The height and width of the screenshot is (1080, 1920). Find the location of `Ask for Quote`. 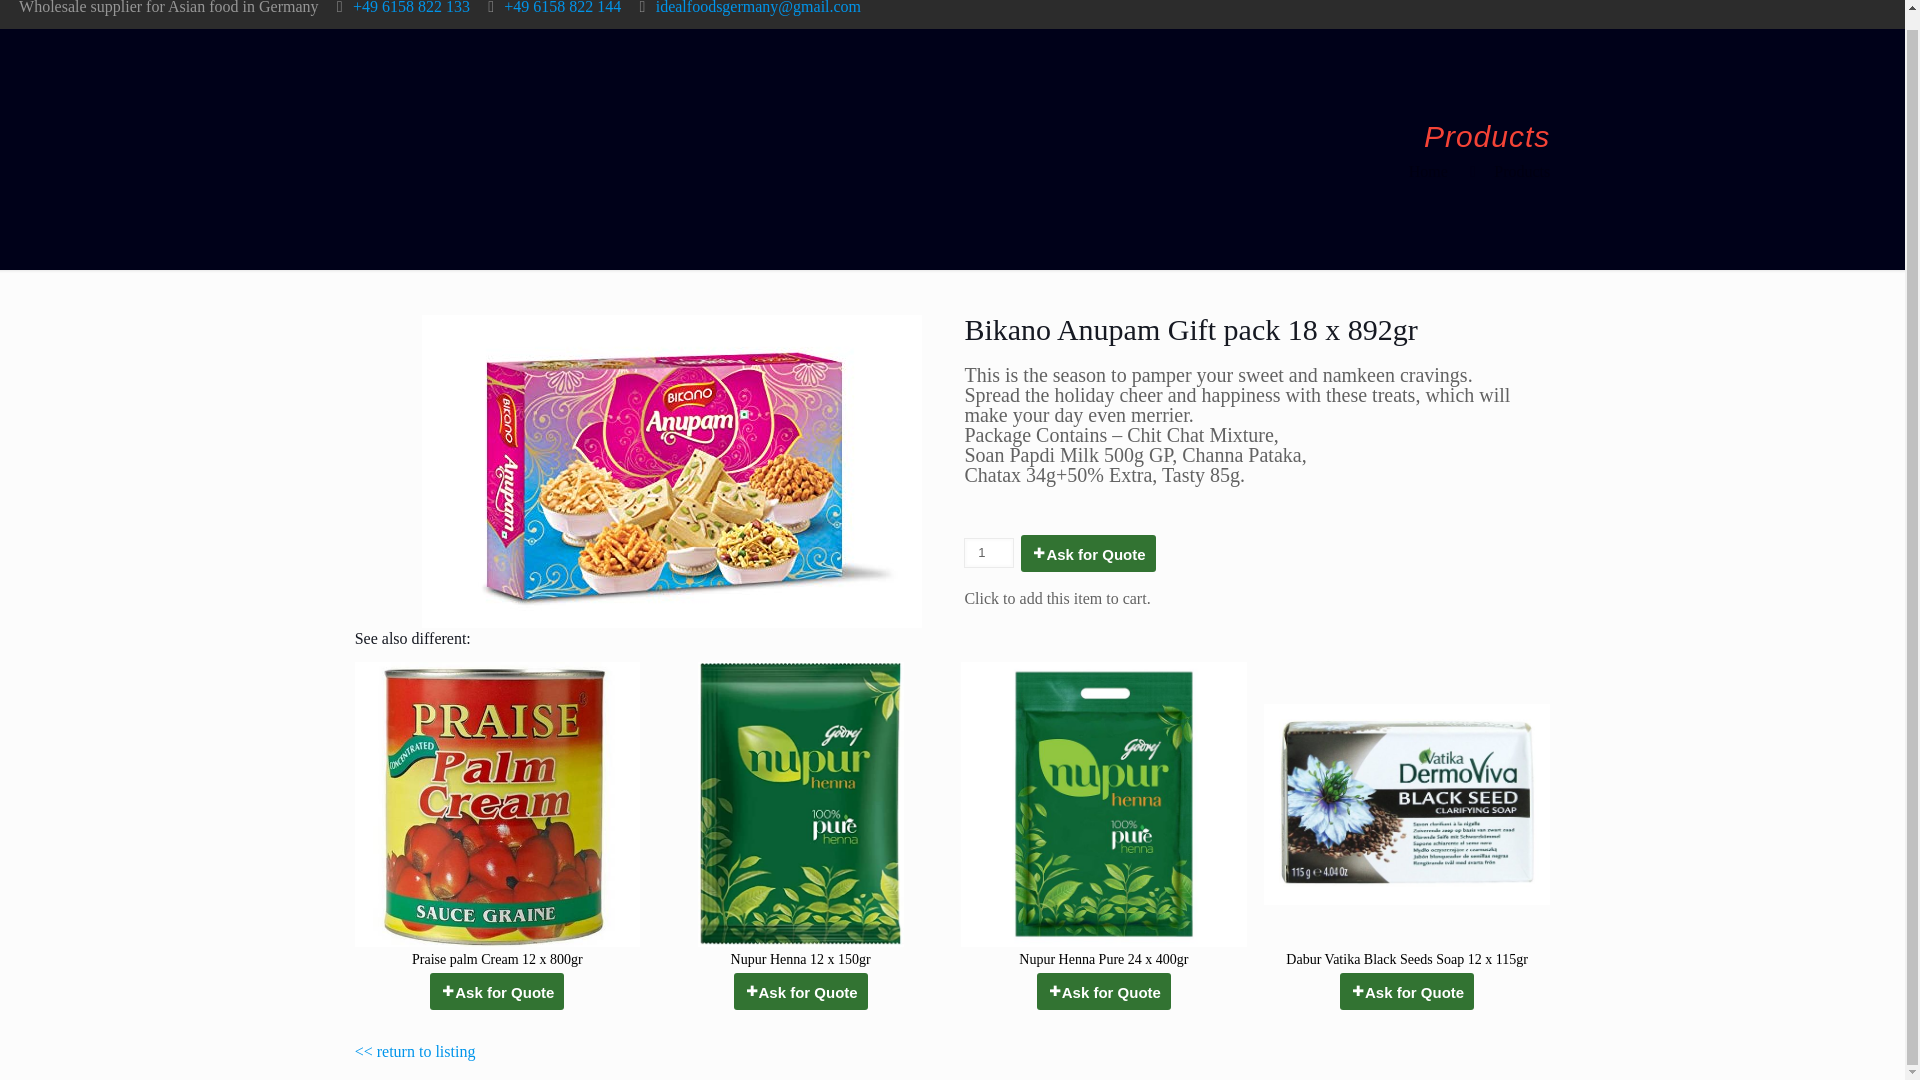

Ask for Quote is located at coordinates (497, 991).